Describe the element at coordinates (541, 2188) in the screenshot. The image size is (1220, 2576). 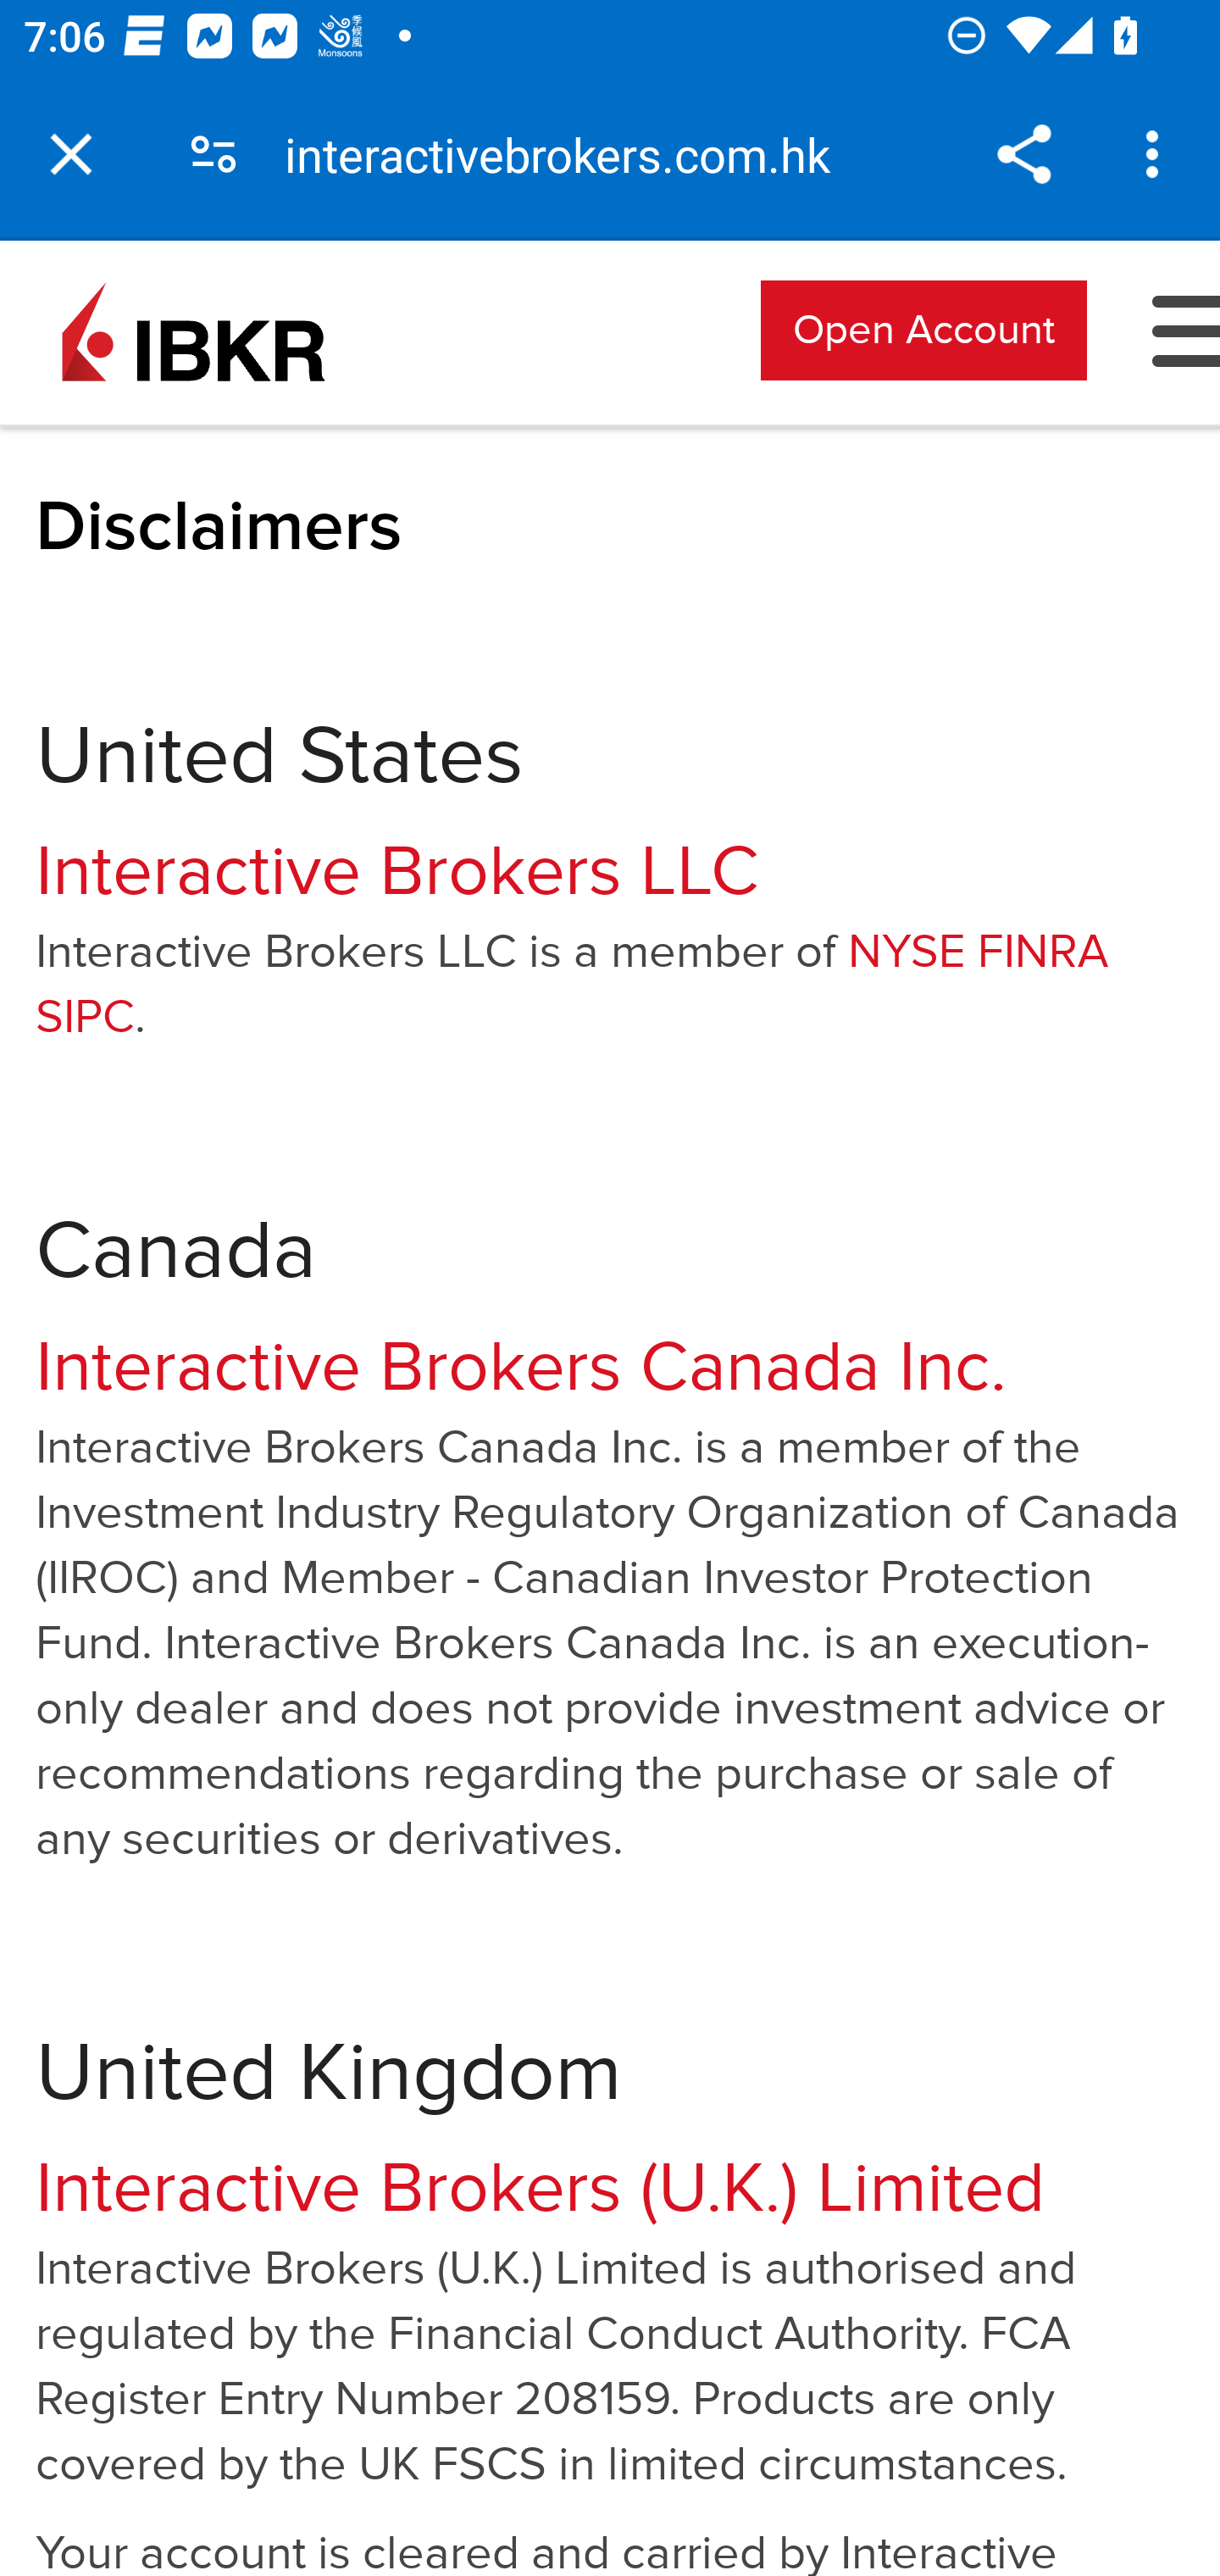
I see `Interactive Brokers (U.K.) Limited` at that location.